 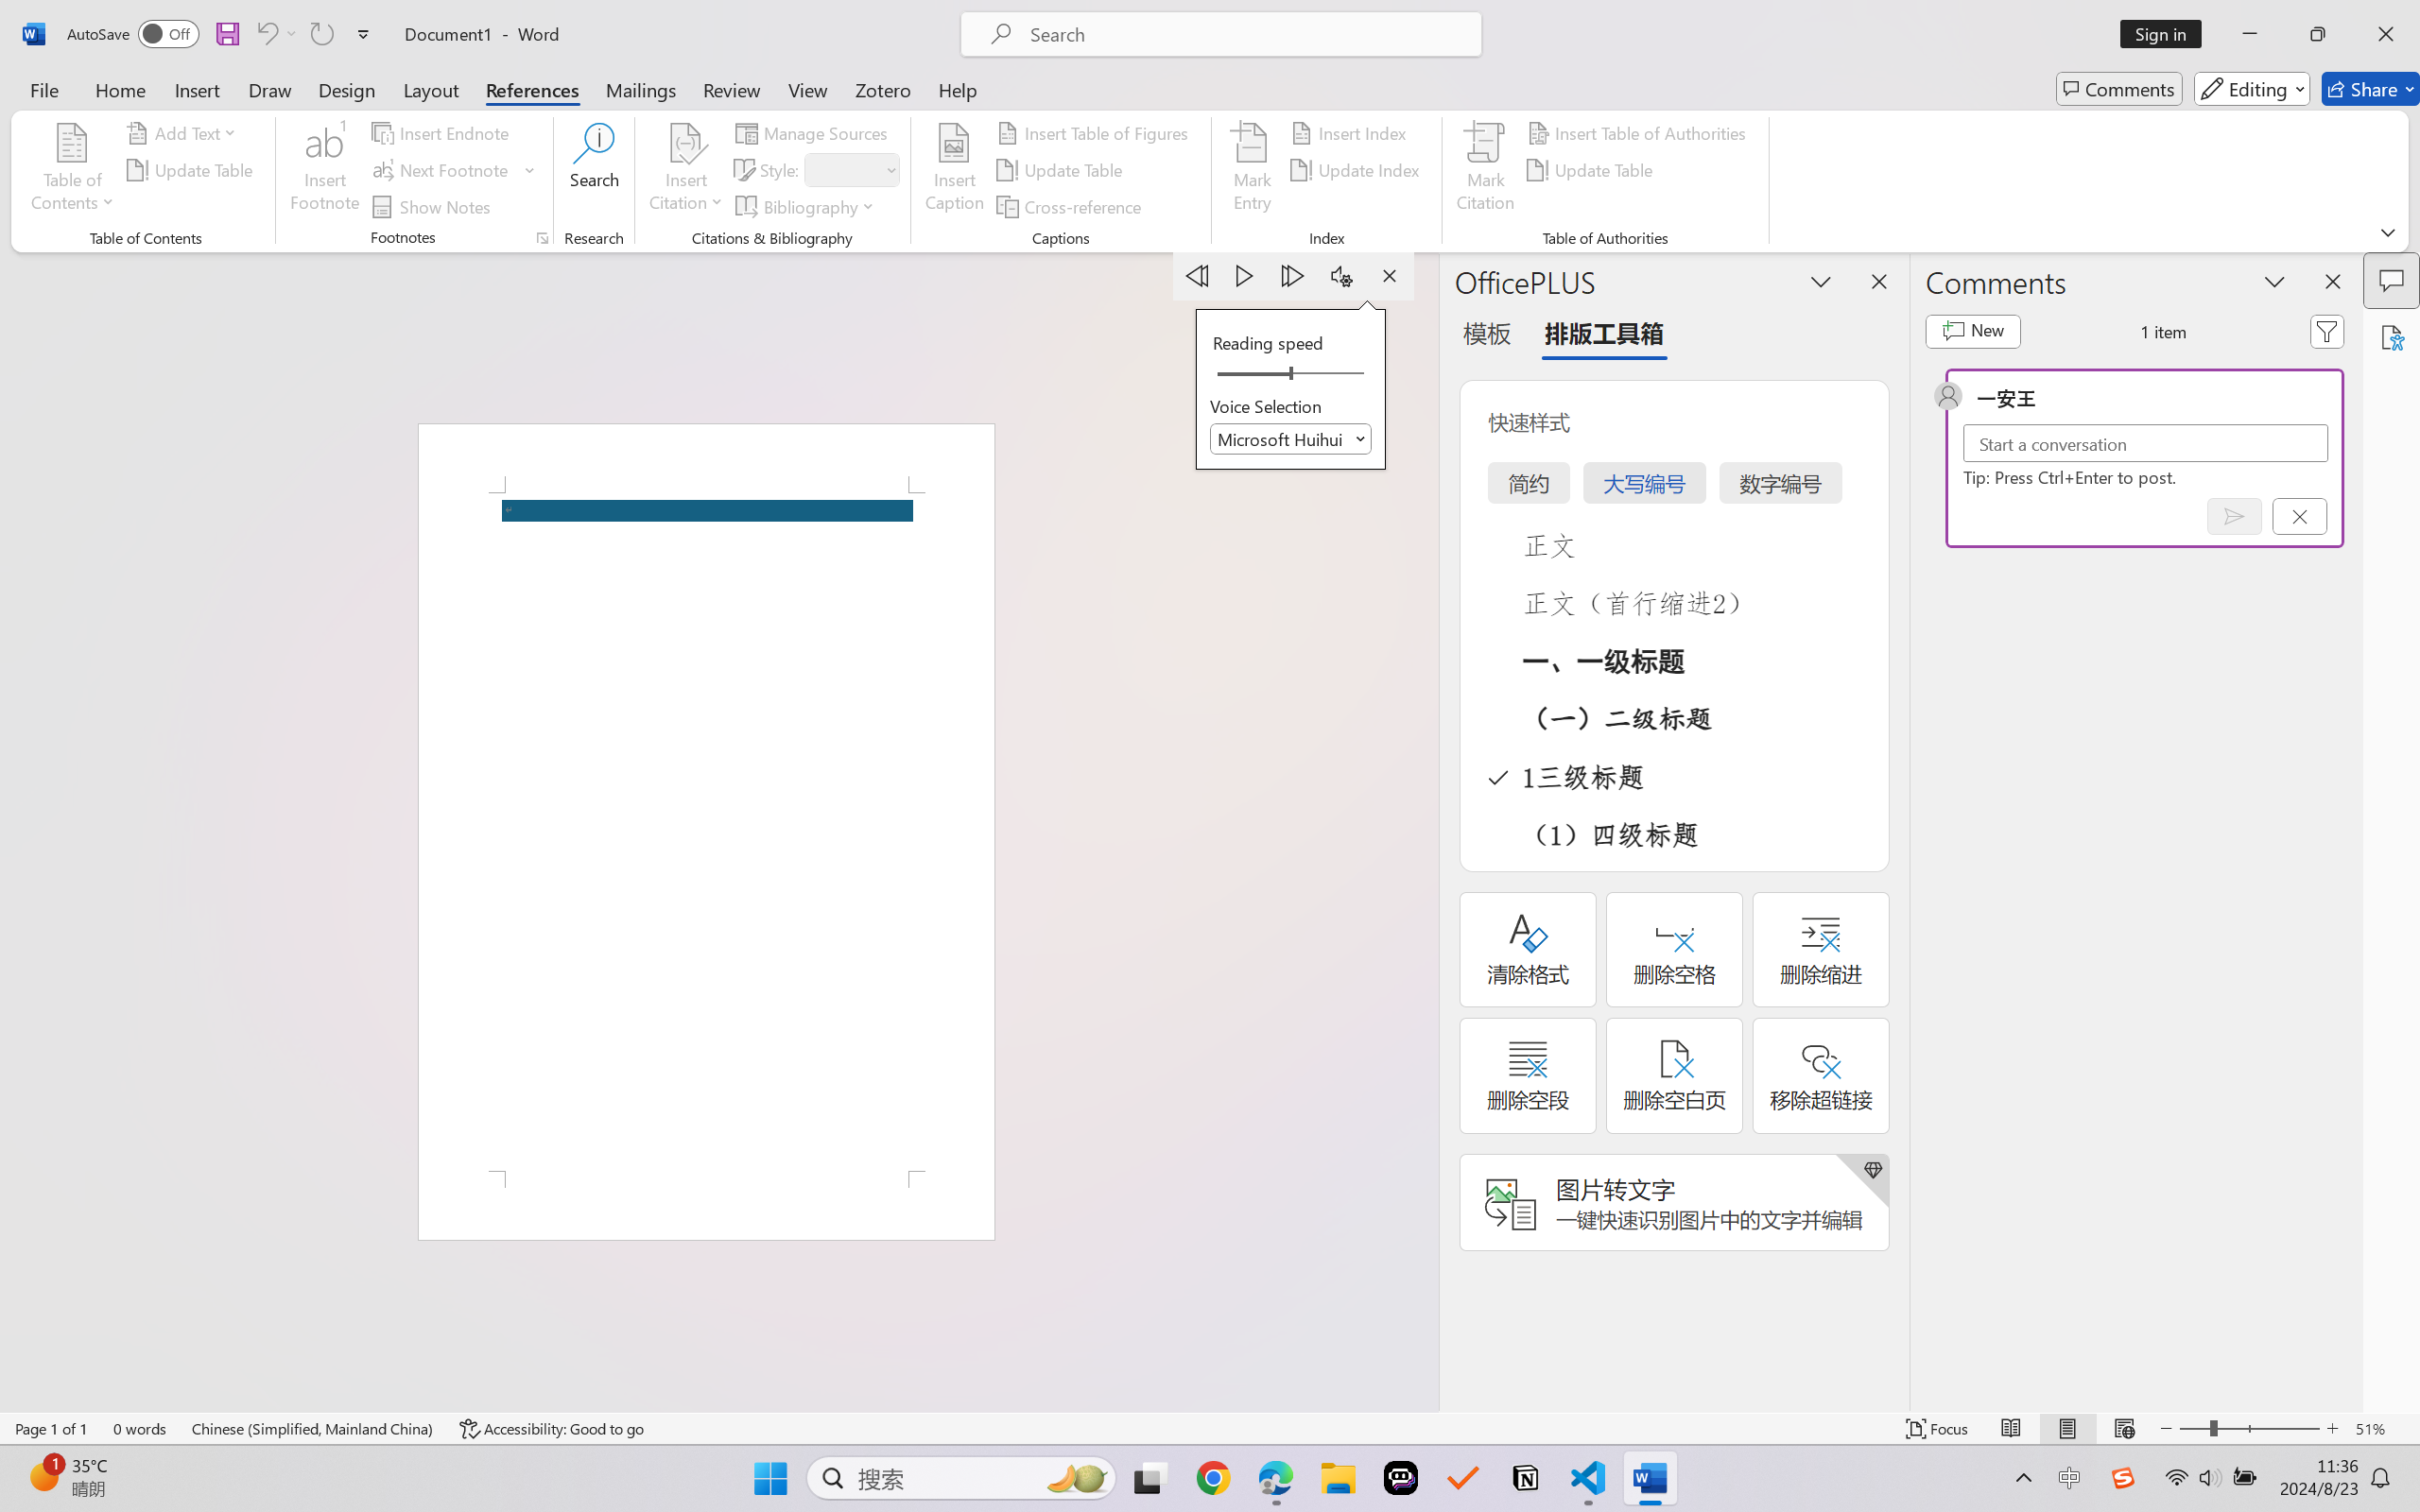 I want to click on New comment, so click(x=1973, y=331).